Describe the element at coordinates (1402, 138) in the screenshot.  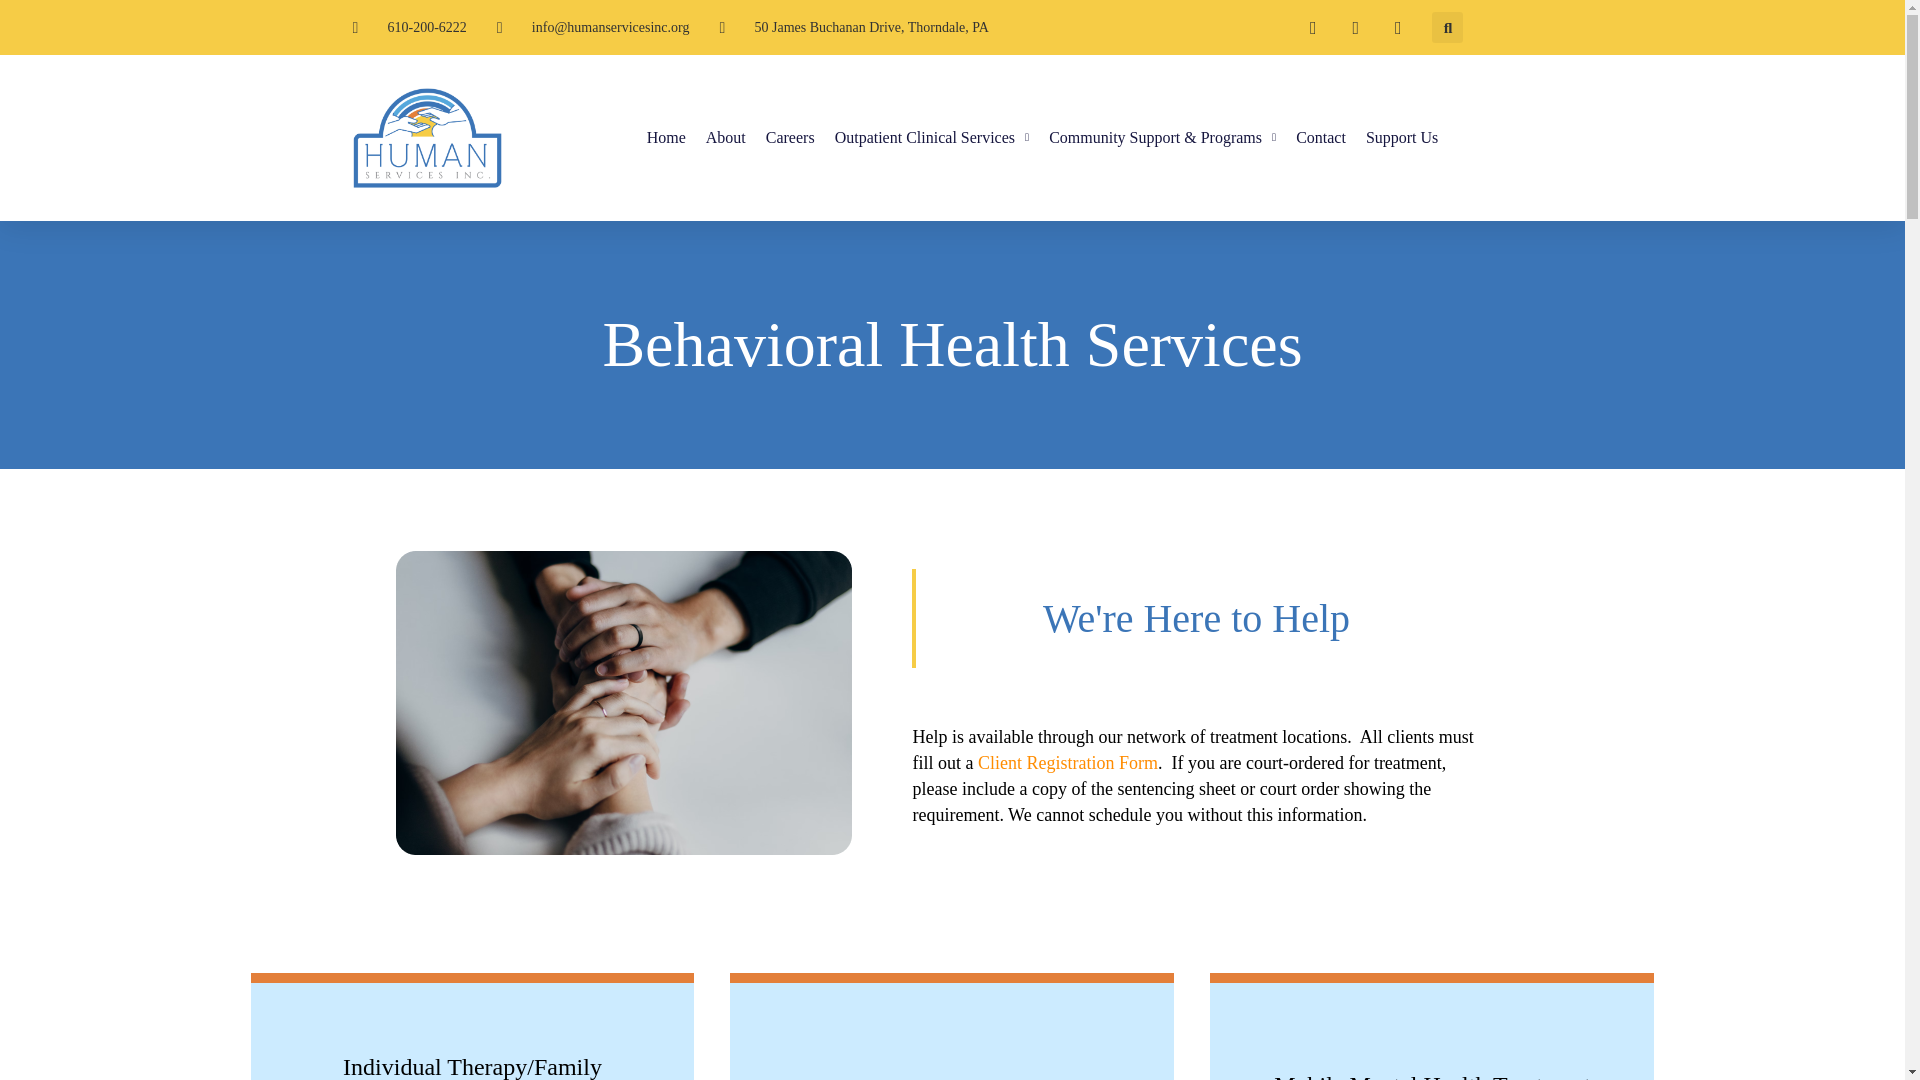
I see `Support Us` at that location.